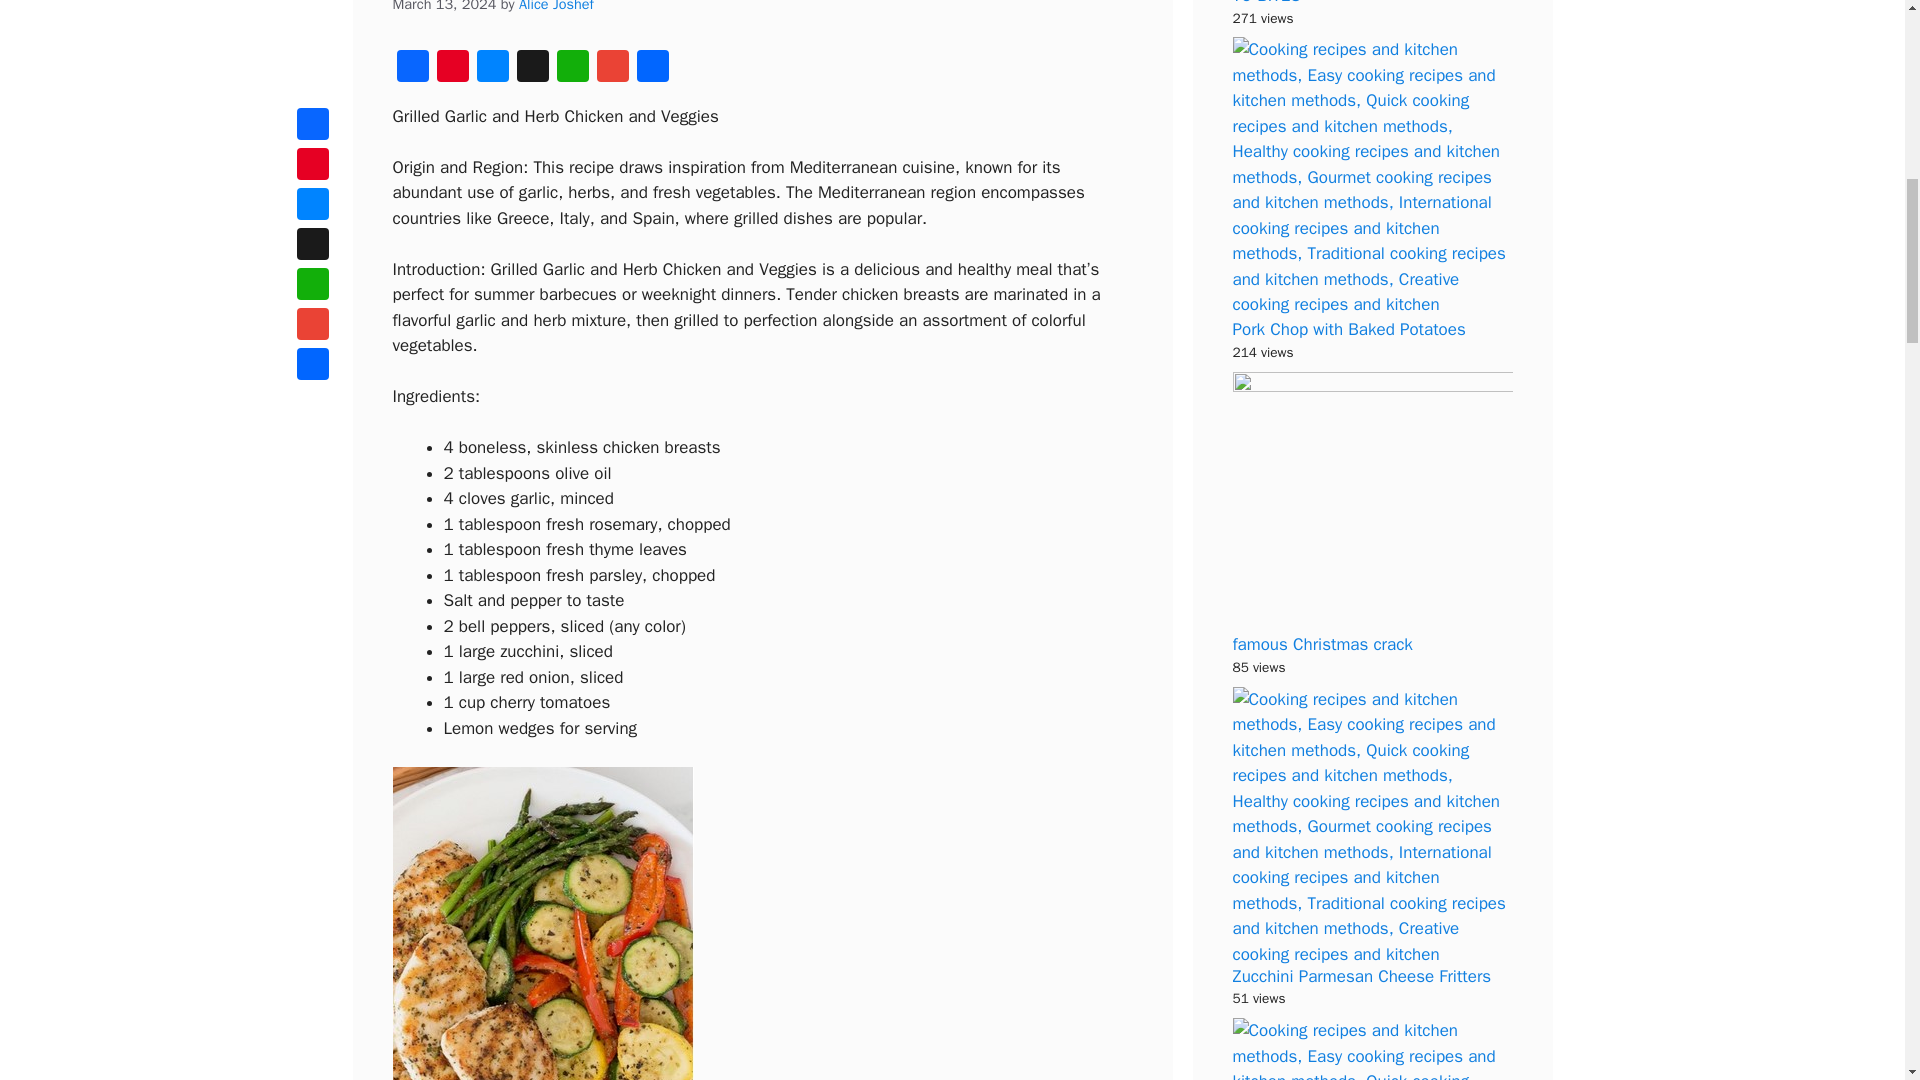  What do you see at coordinates (572, 68) in the screenshot?
I see `WhatsApp` at bounding box center [572, 68].